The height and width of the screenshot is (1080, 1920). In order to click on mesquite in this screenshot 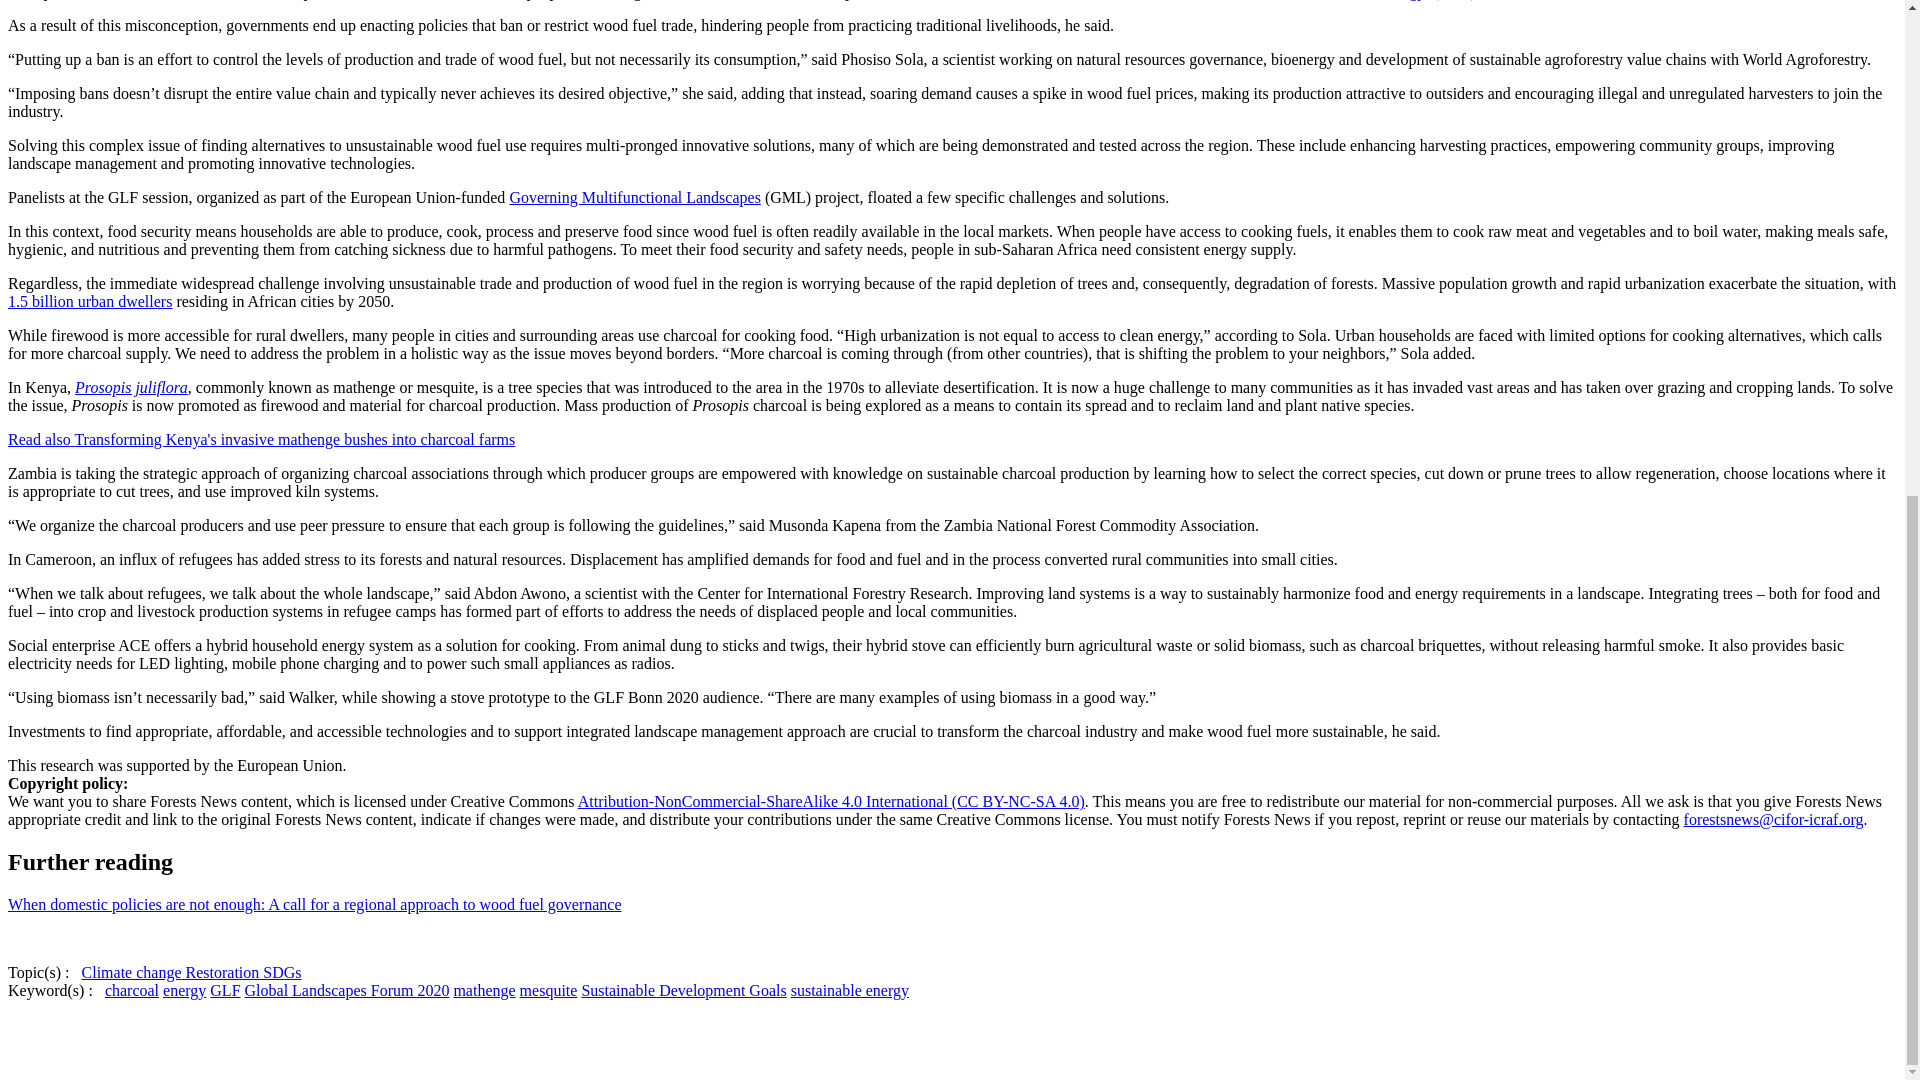, I will do `click(548, 990)`.